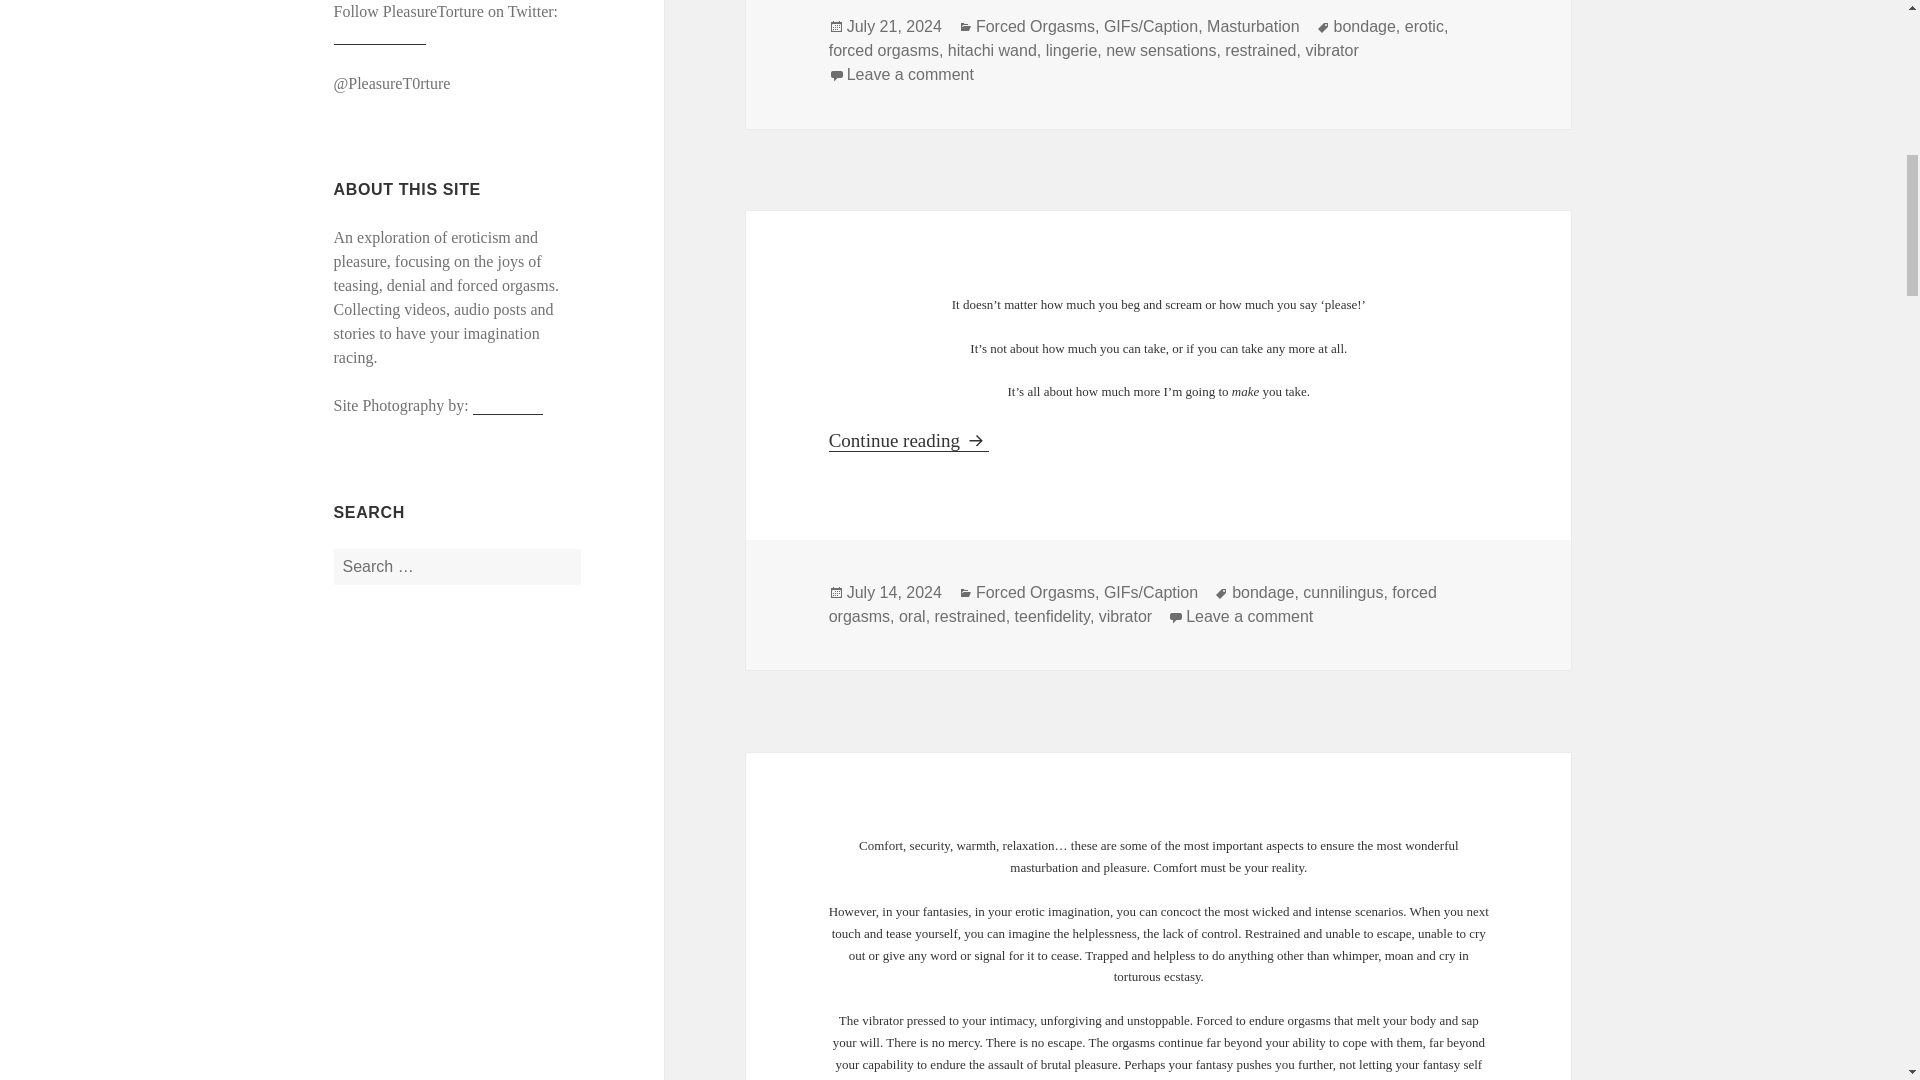 The width and height of the screenshot is (1920, 1080). Describe the element at coordinates (992, 51) in the screenshot. I see `hitachi wand` at that location.